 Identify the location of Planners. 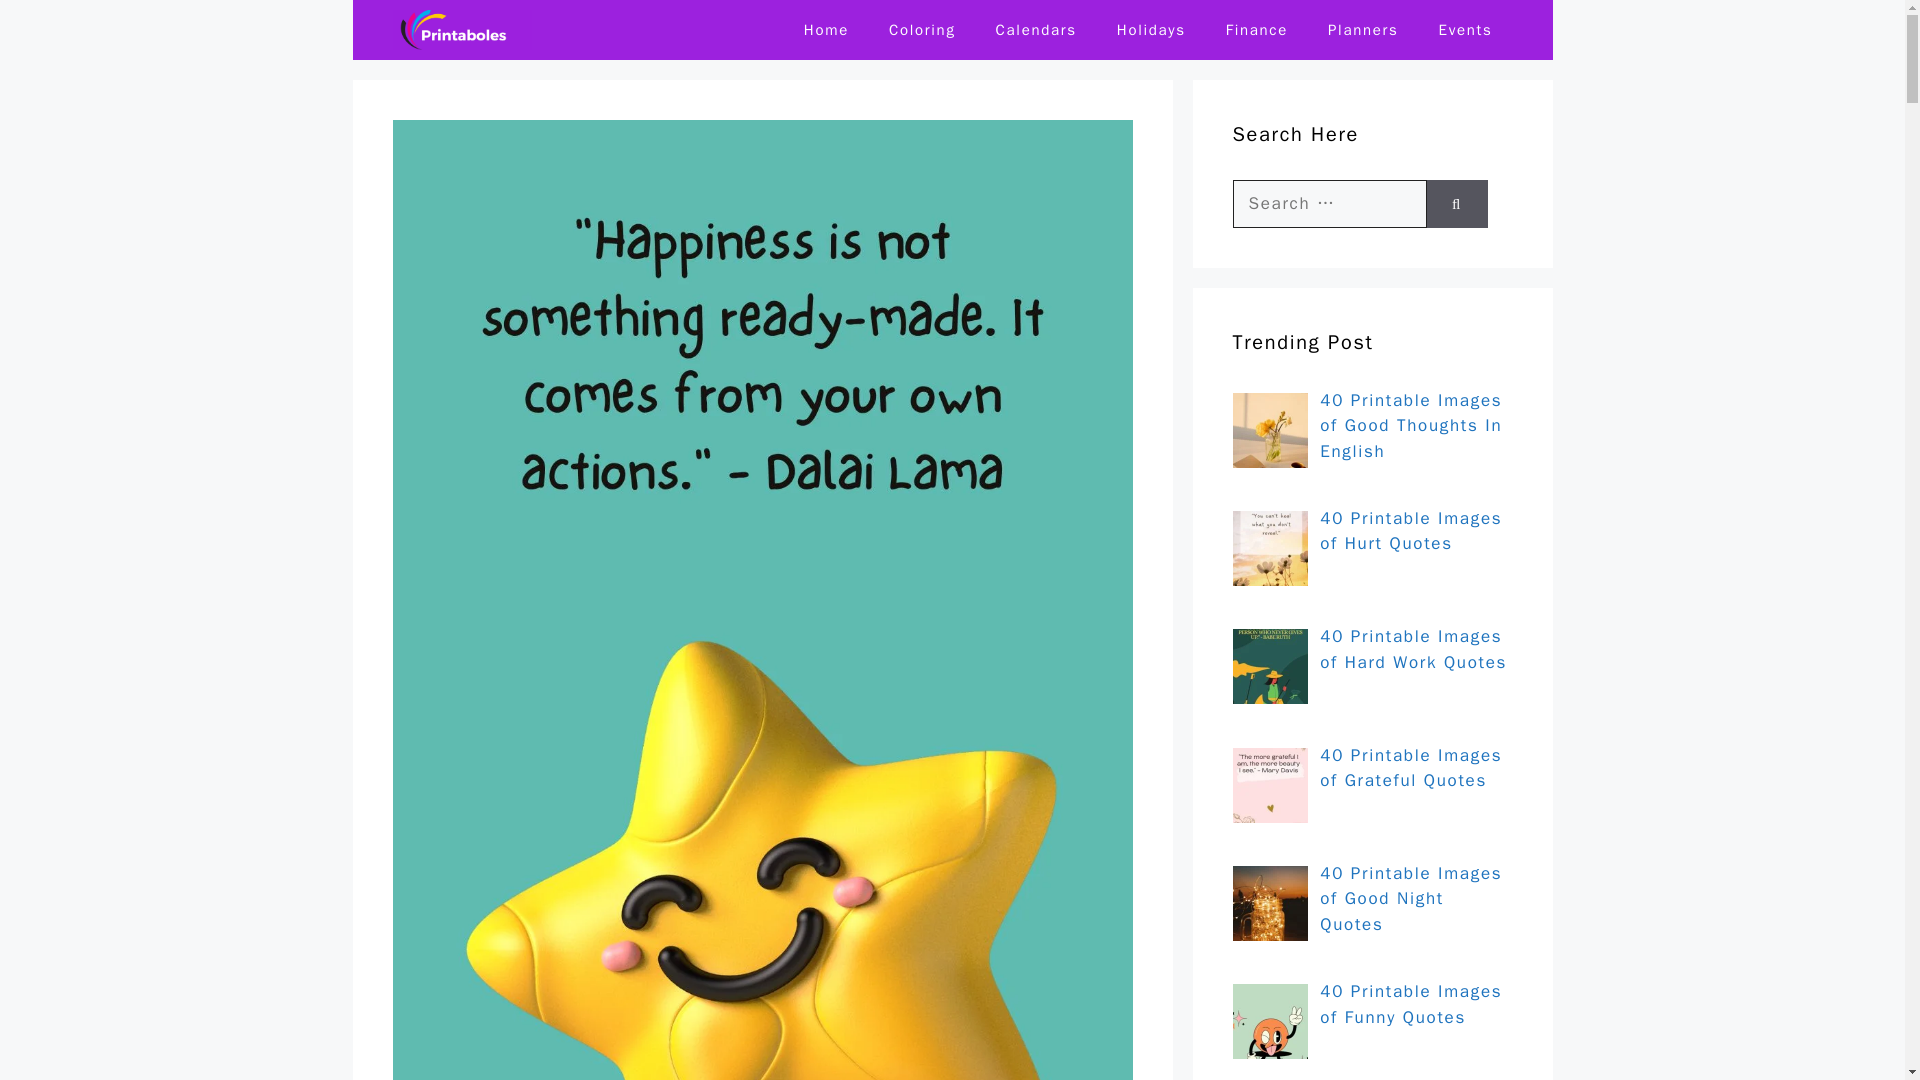
(1362, 30).